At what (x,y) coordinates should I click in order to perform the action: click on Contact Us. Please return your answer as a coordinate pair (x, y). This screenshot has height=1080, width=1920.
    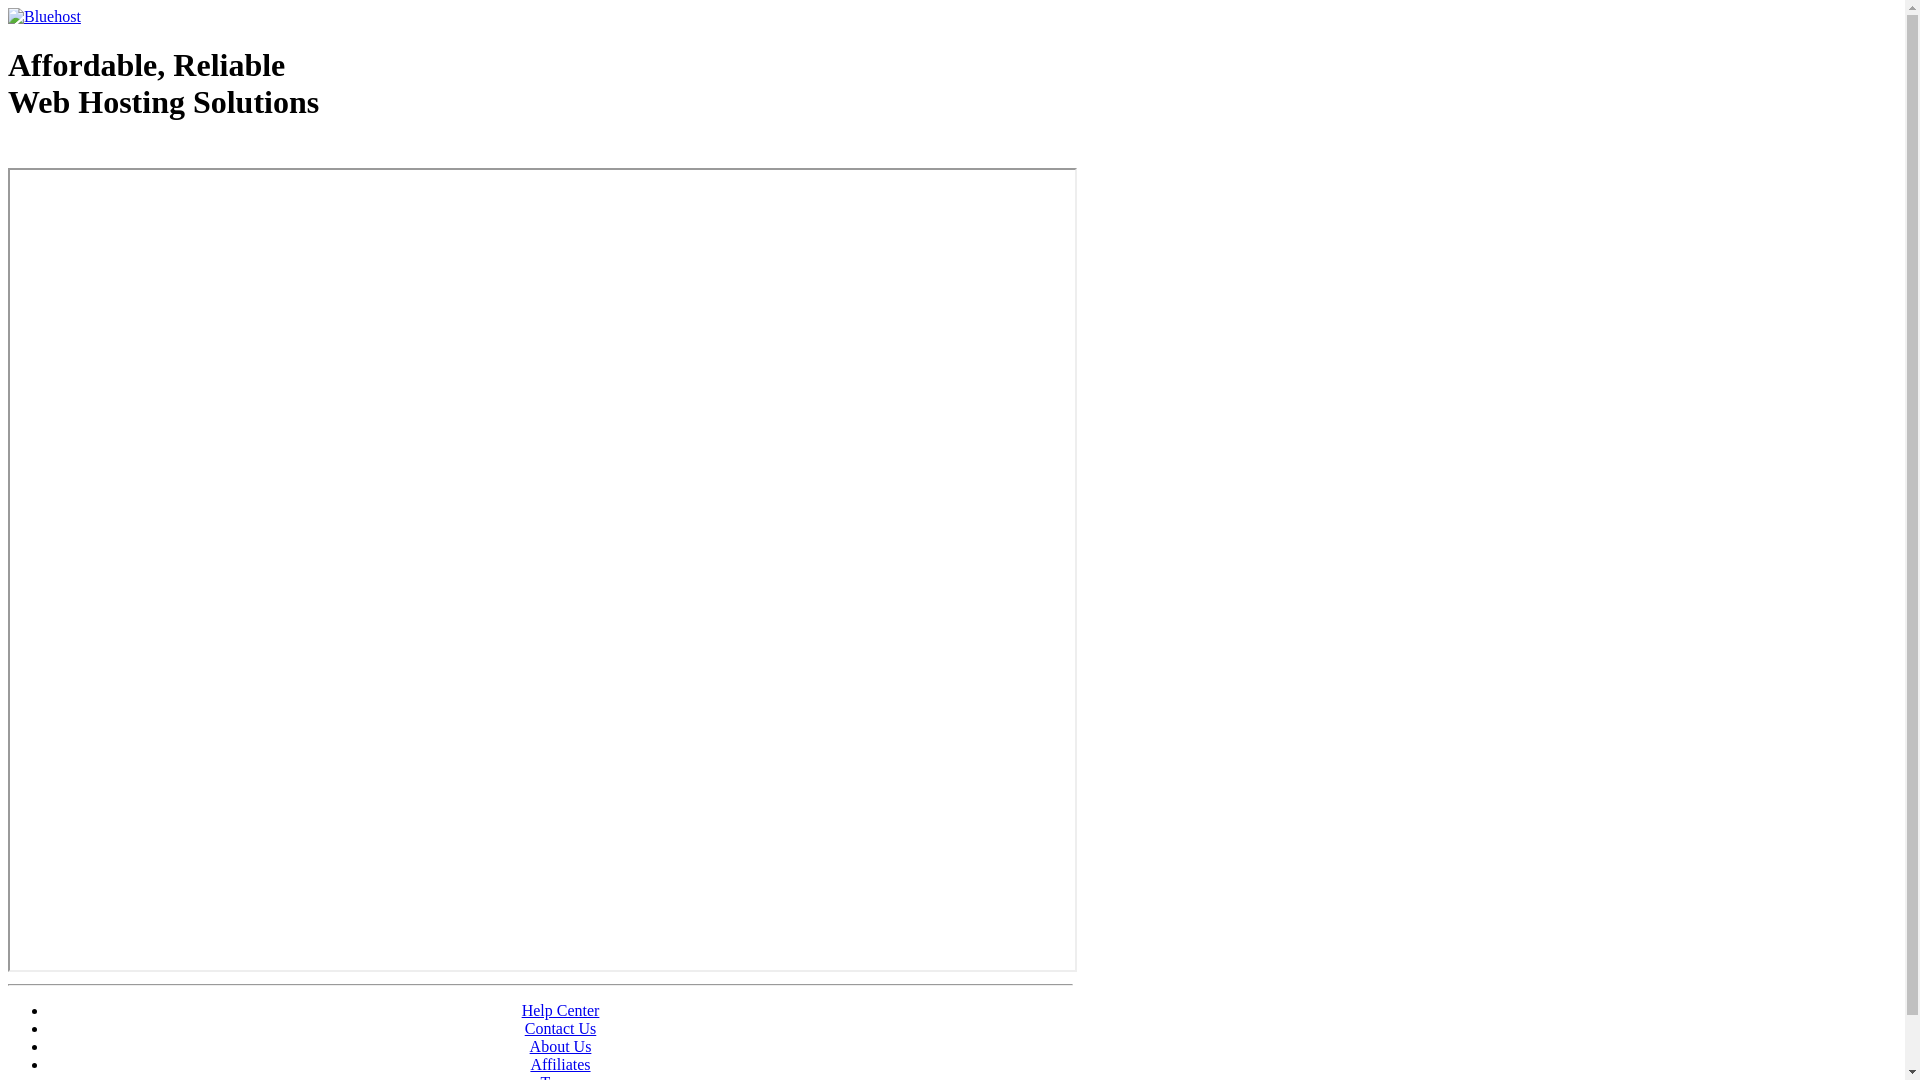
    Looking at the image, I should click on (561, 1028).